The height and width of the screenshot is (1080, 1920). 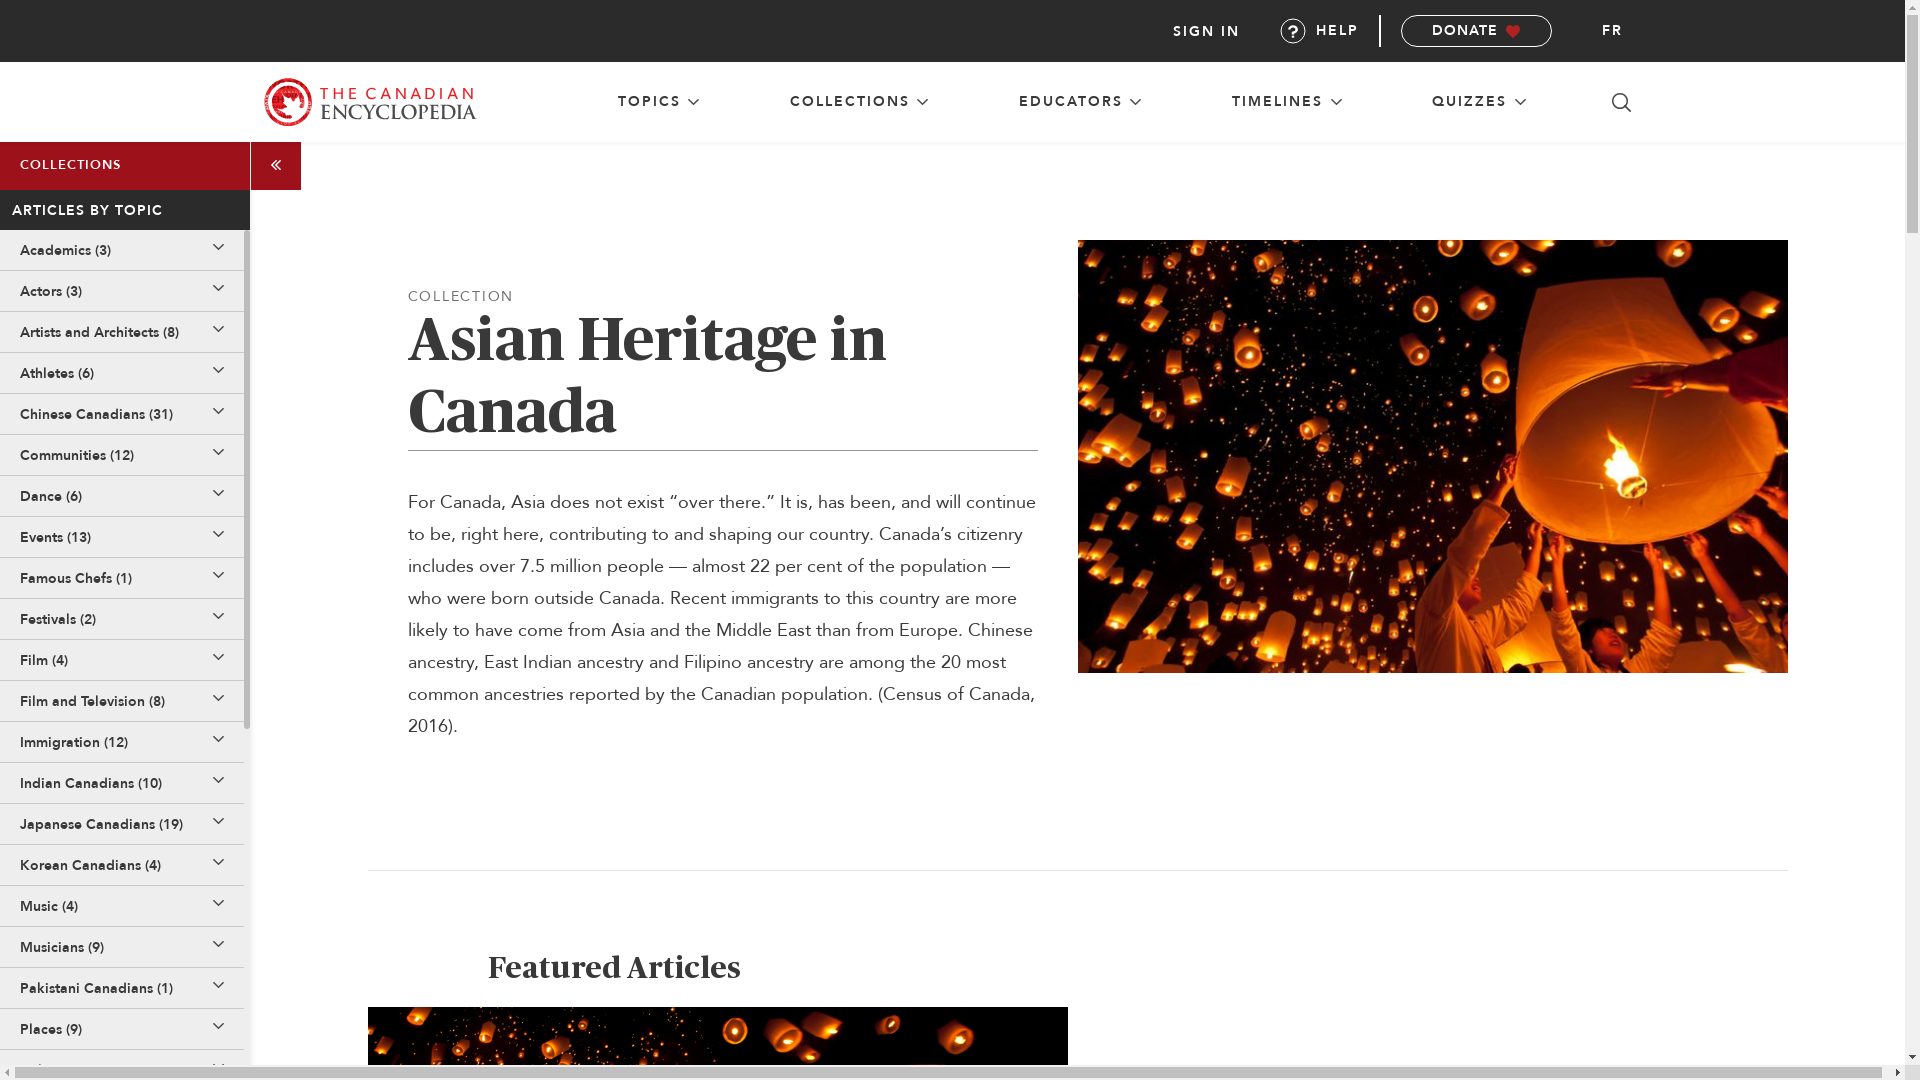 I want to click on TOGGLER, so click(x=218, y=947).